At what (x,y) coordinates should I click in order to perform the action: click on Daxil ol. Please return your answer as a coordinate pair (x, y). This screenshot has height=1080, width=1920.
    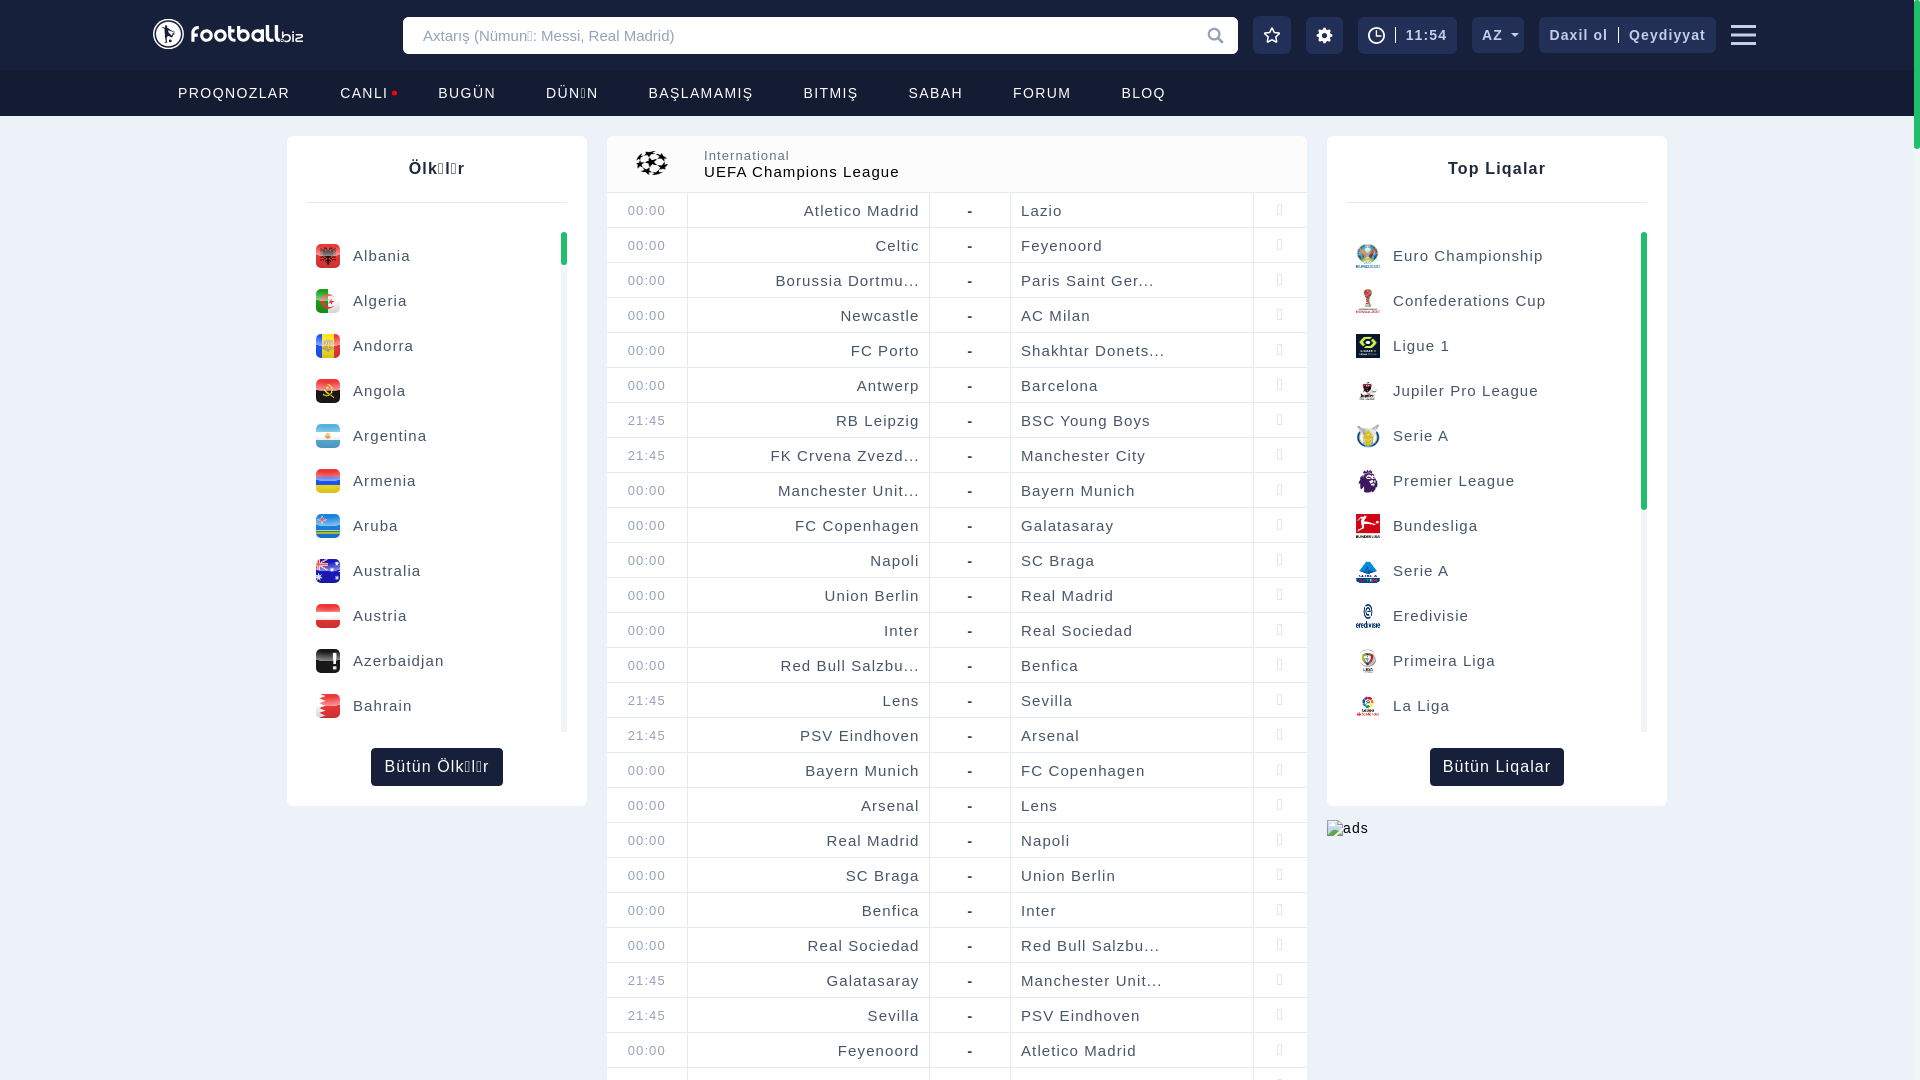
    Looking at the image, I should click on (1578, 35).